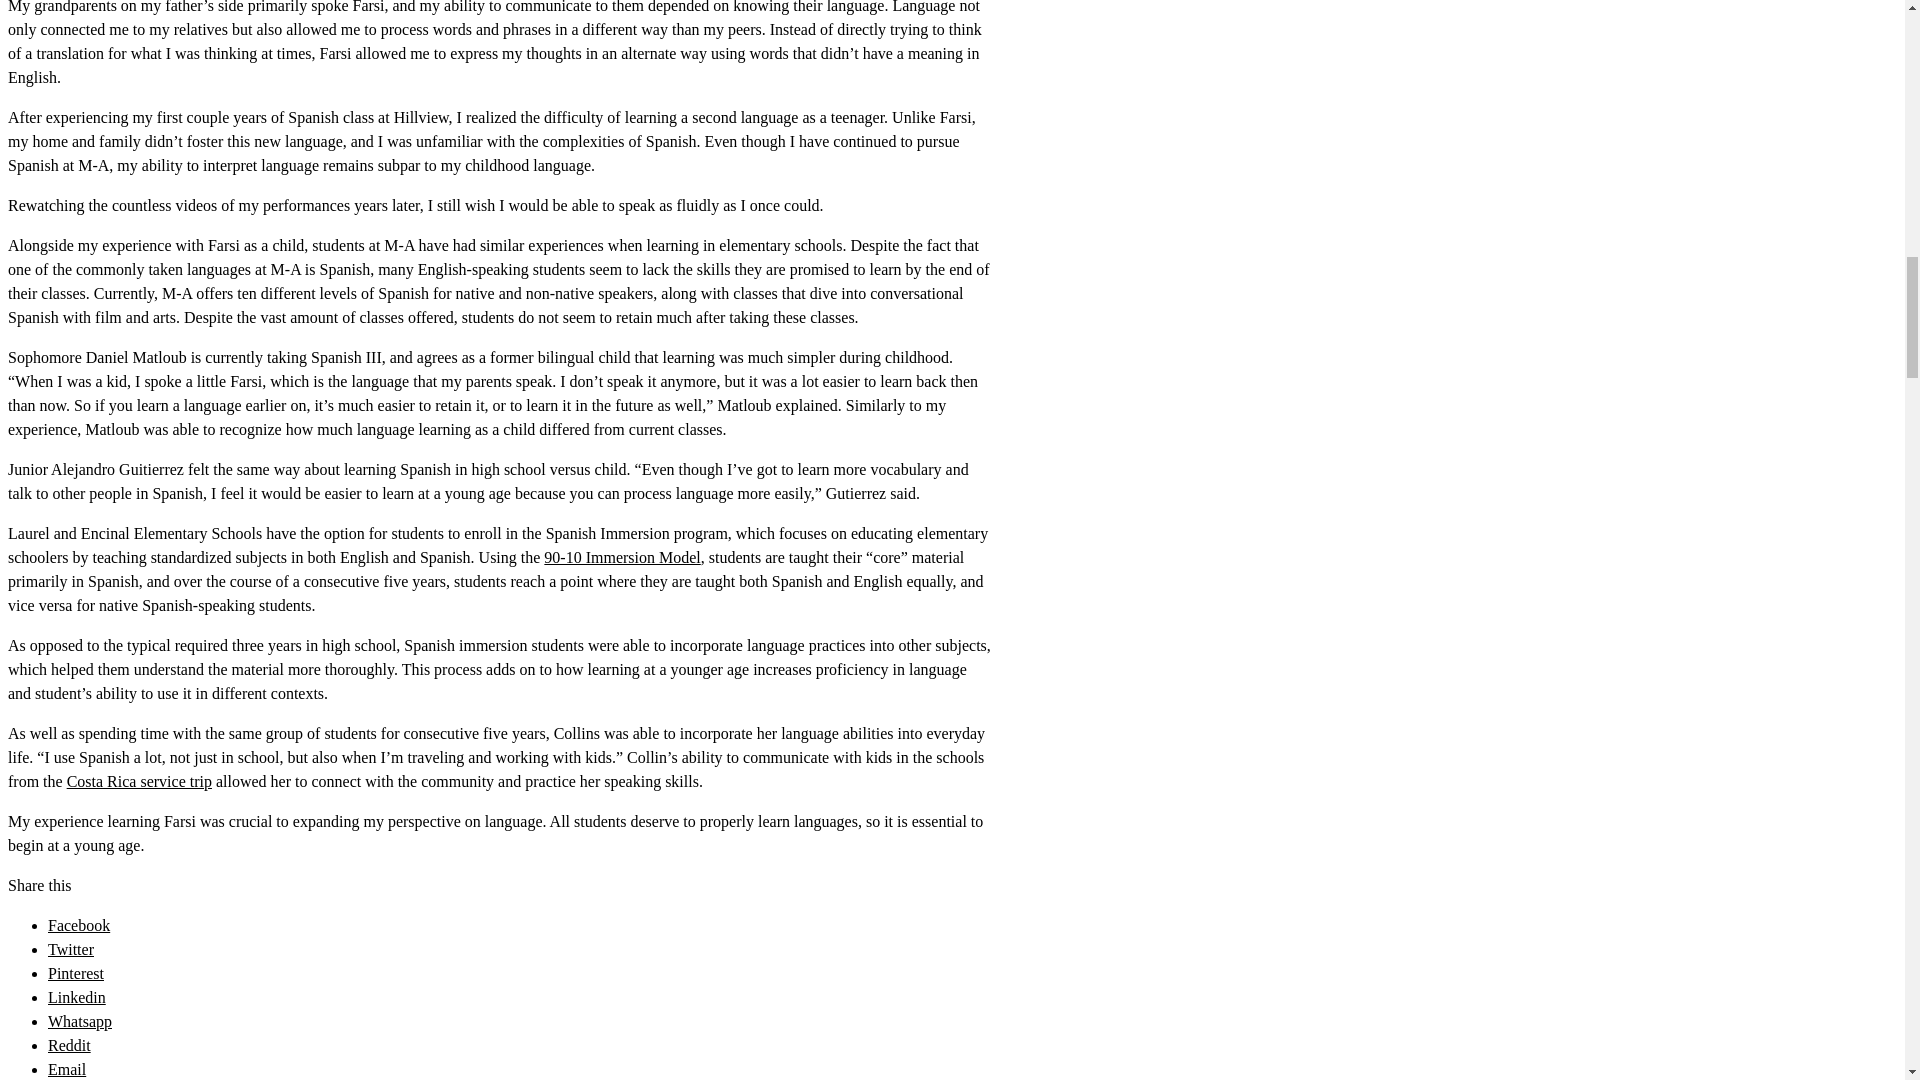 This screenshot has height=1080, width=1920. I want to click on Facebook, so click(78, 925).